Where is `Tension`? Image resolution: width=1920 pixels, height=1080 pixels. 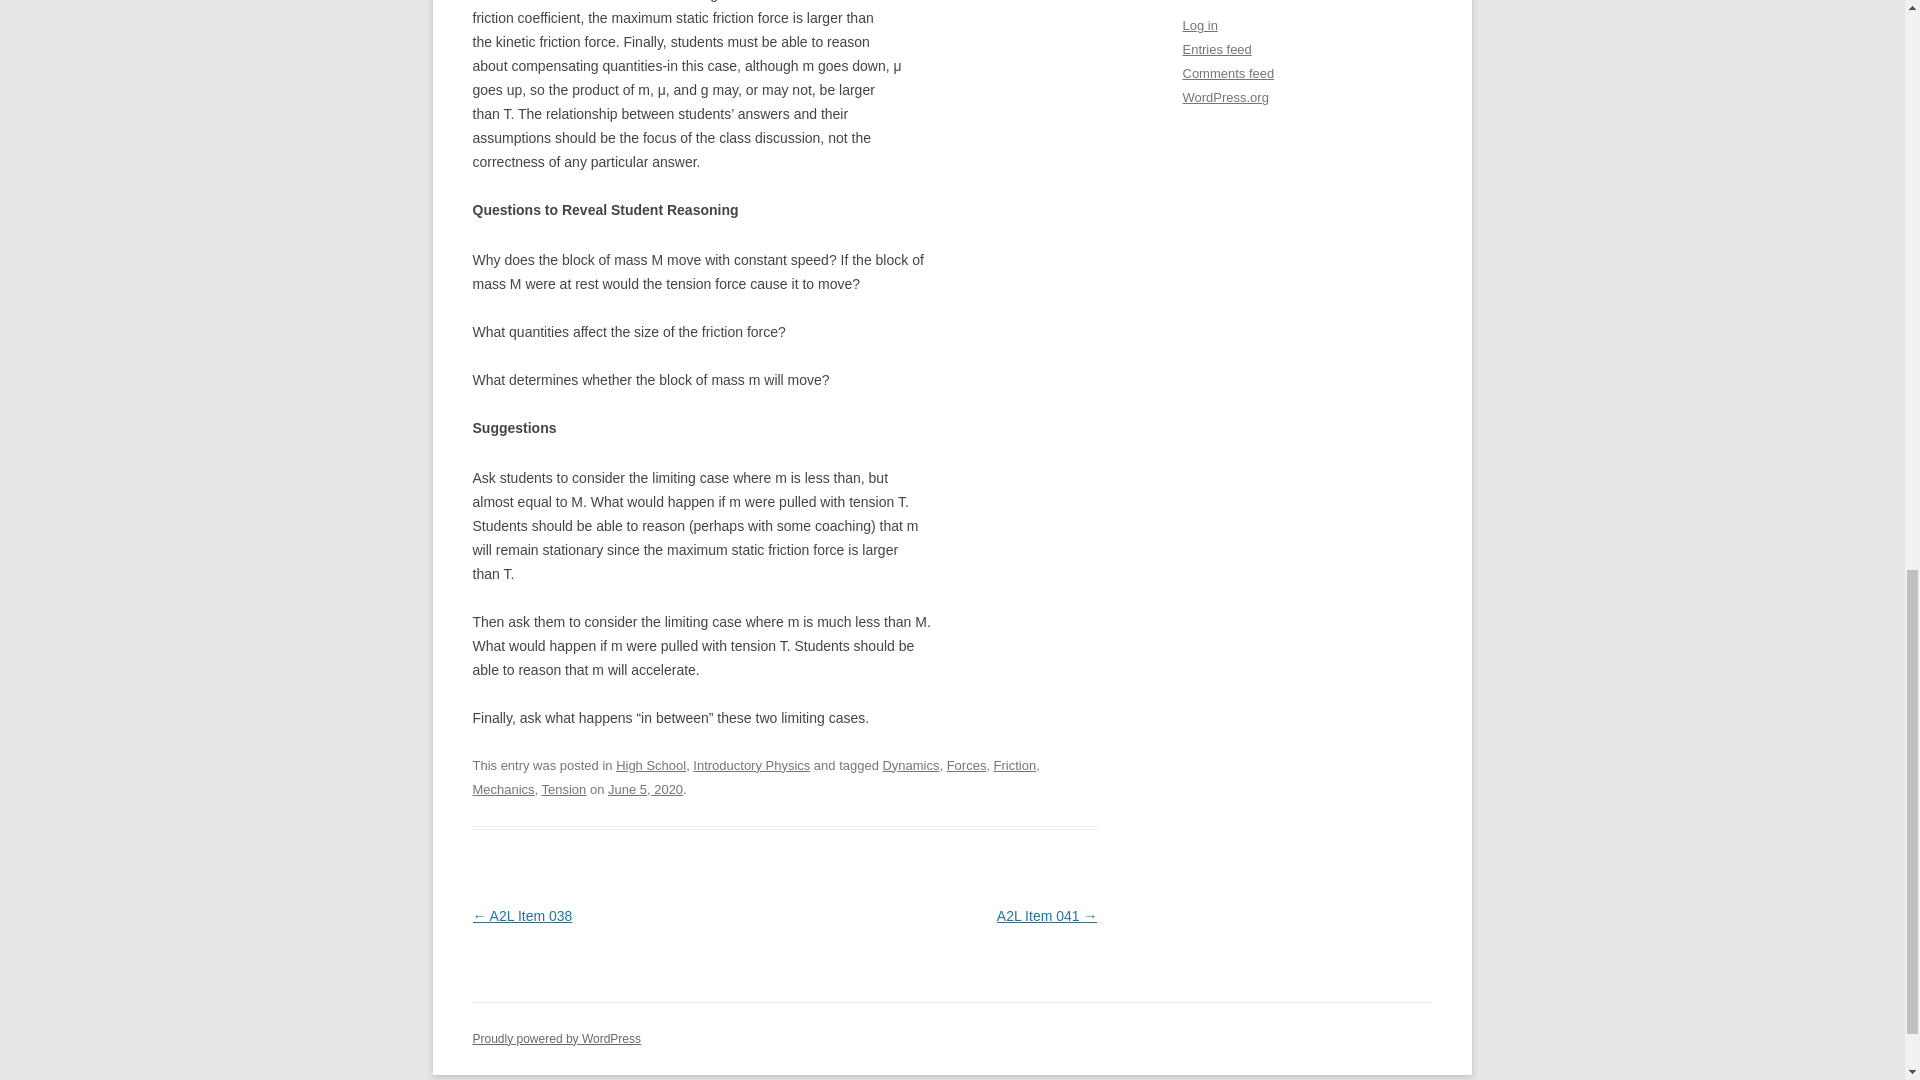
Tension is located at coordinates (564, 789).